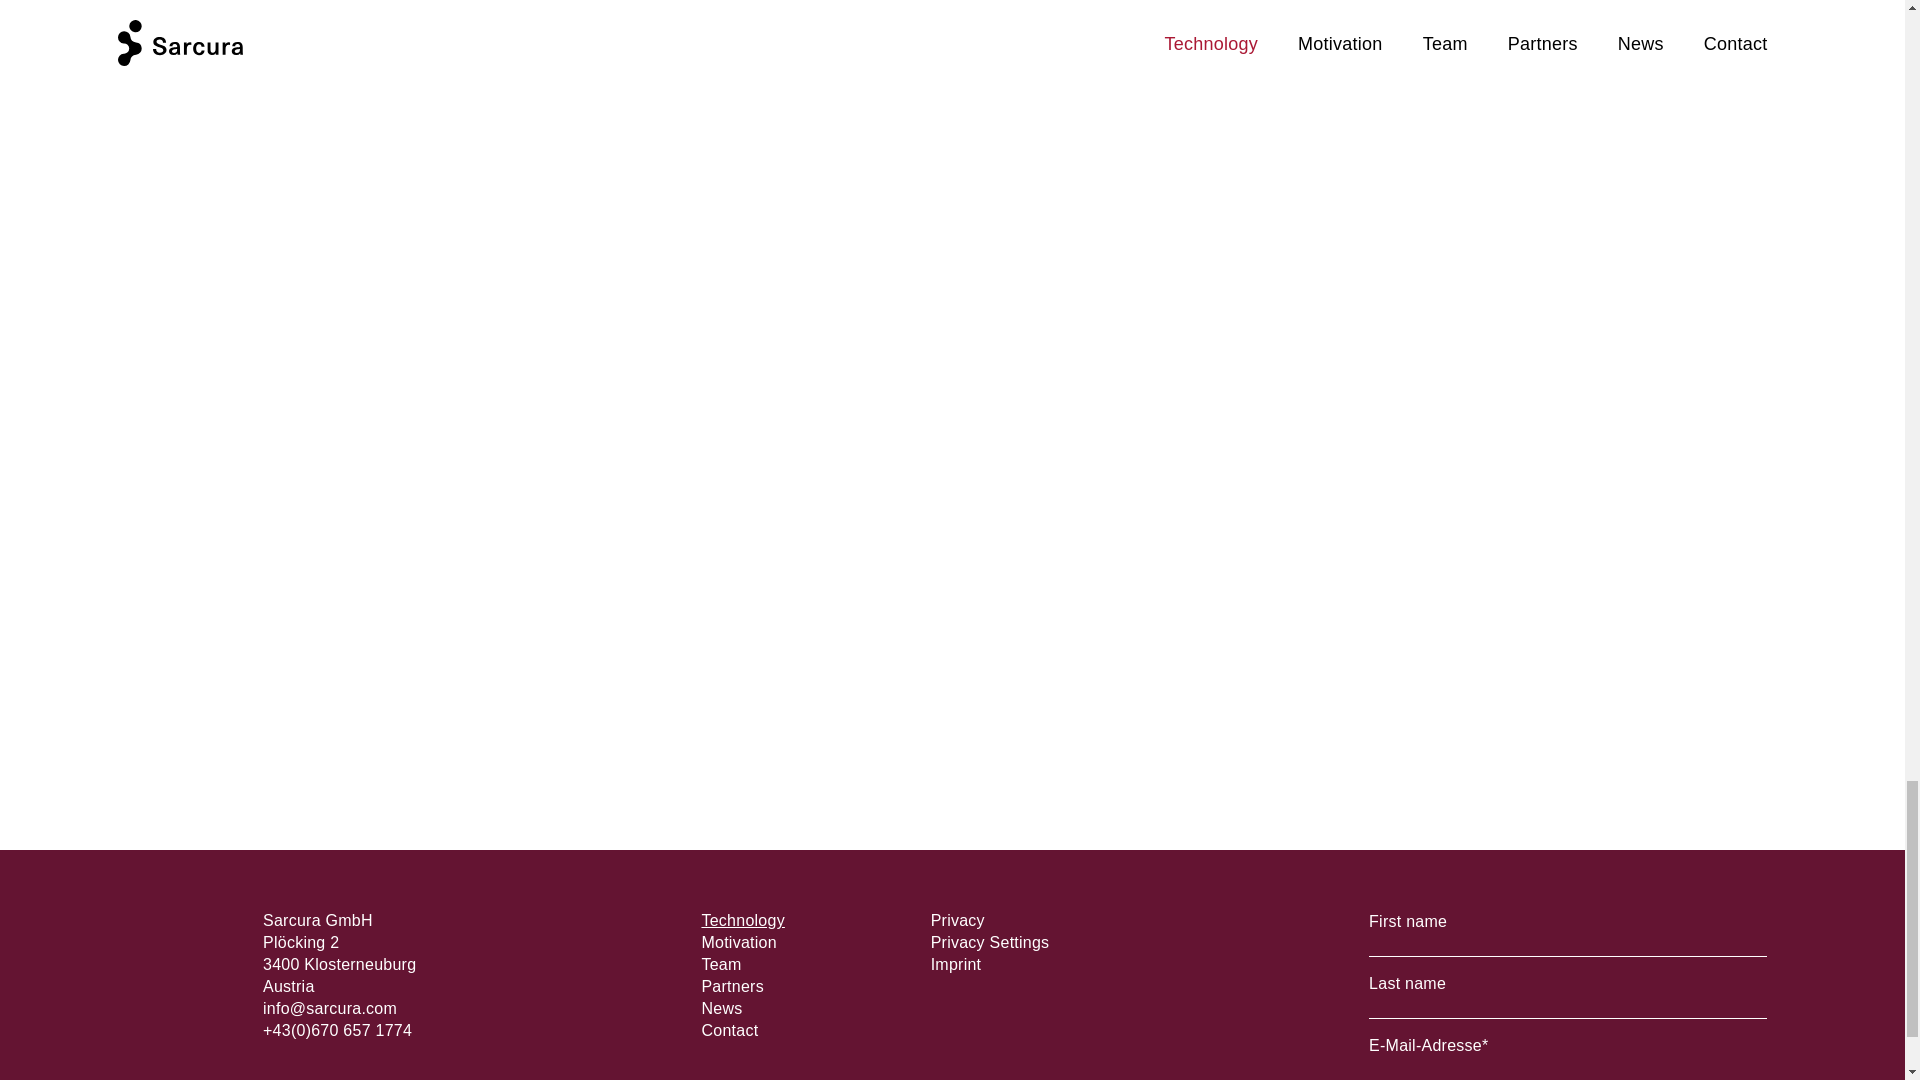 Image resolution: width=1920 pixels, height=1080 pixels. I want to click on Partners, so click(731, 986).